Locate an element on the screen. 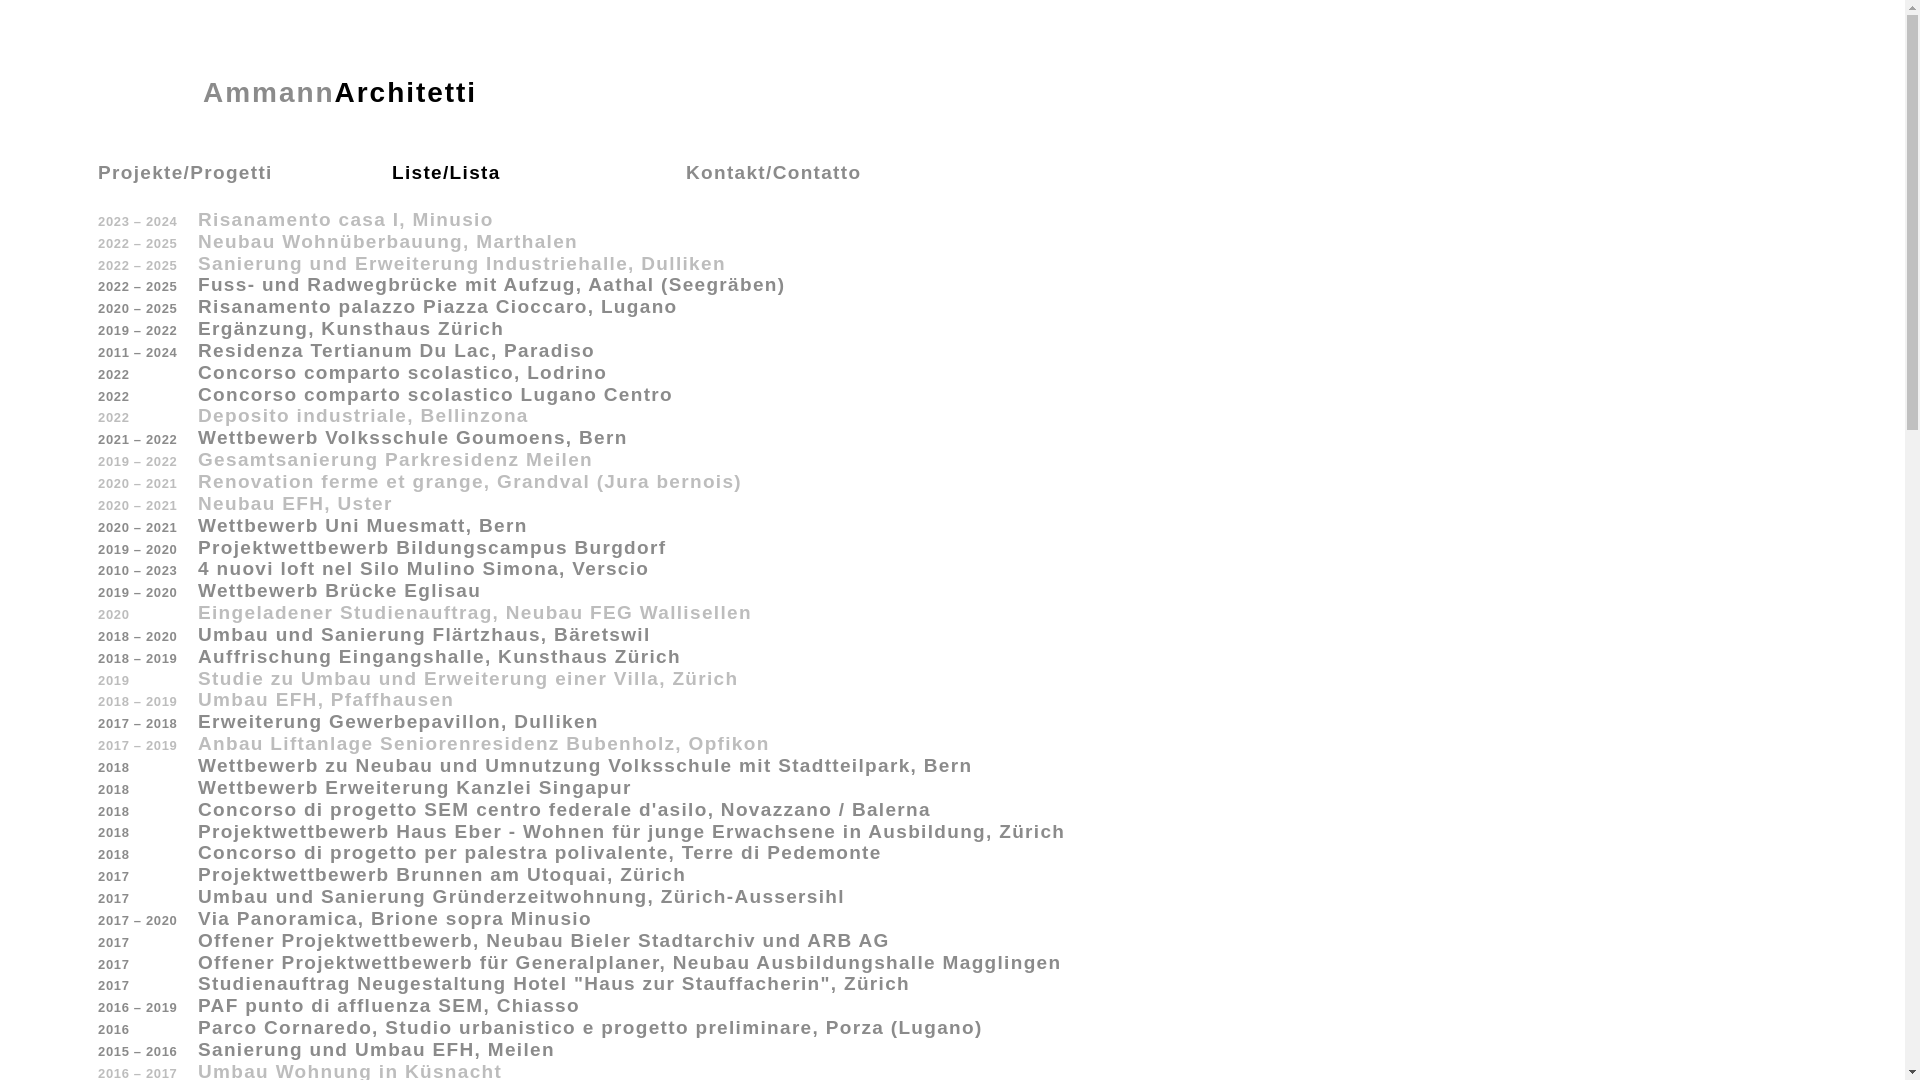 The image size is (1920, 1080). 2022
Concorso comparto scolastico Lugano Centro is located at coordinates (952, 395).